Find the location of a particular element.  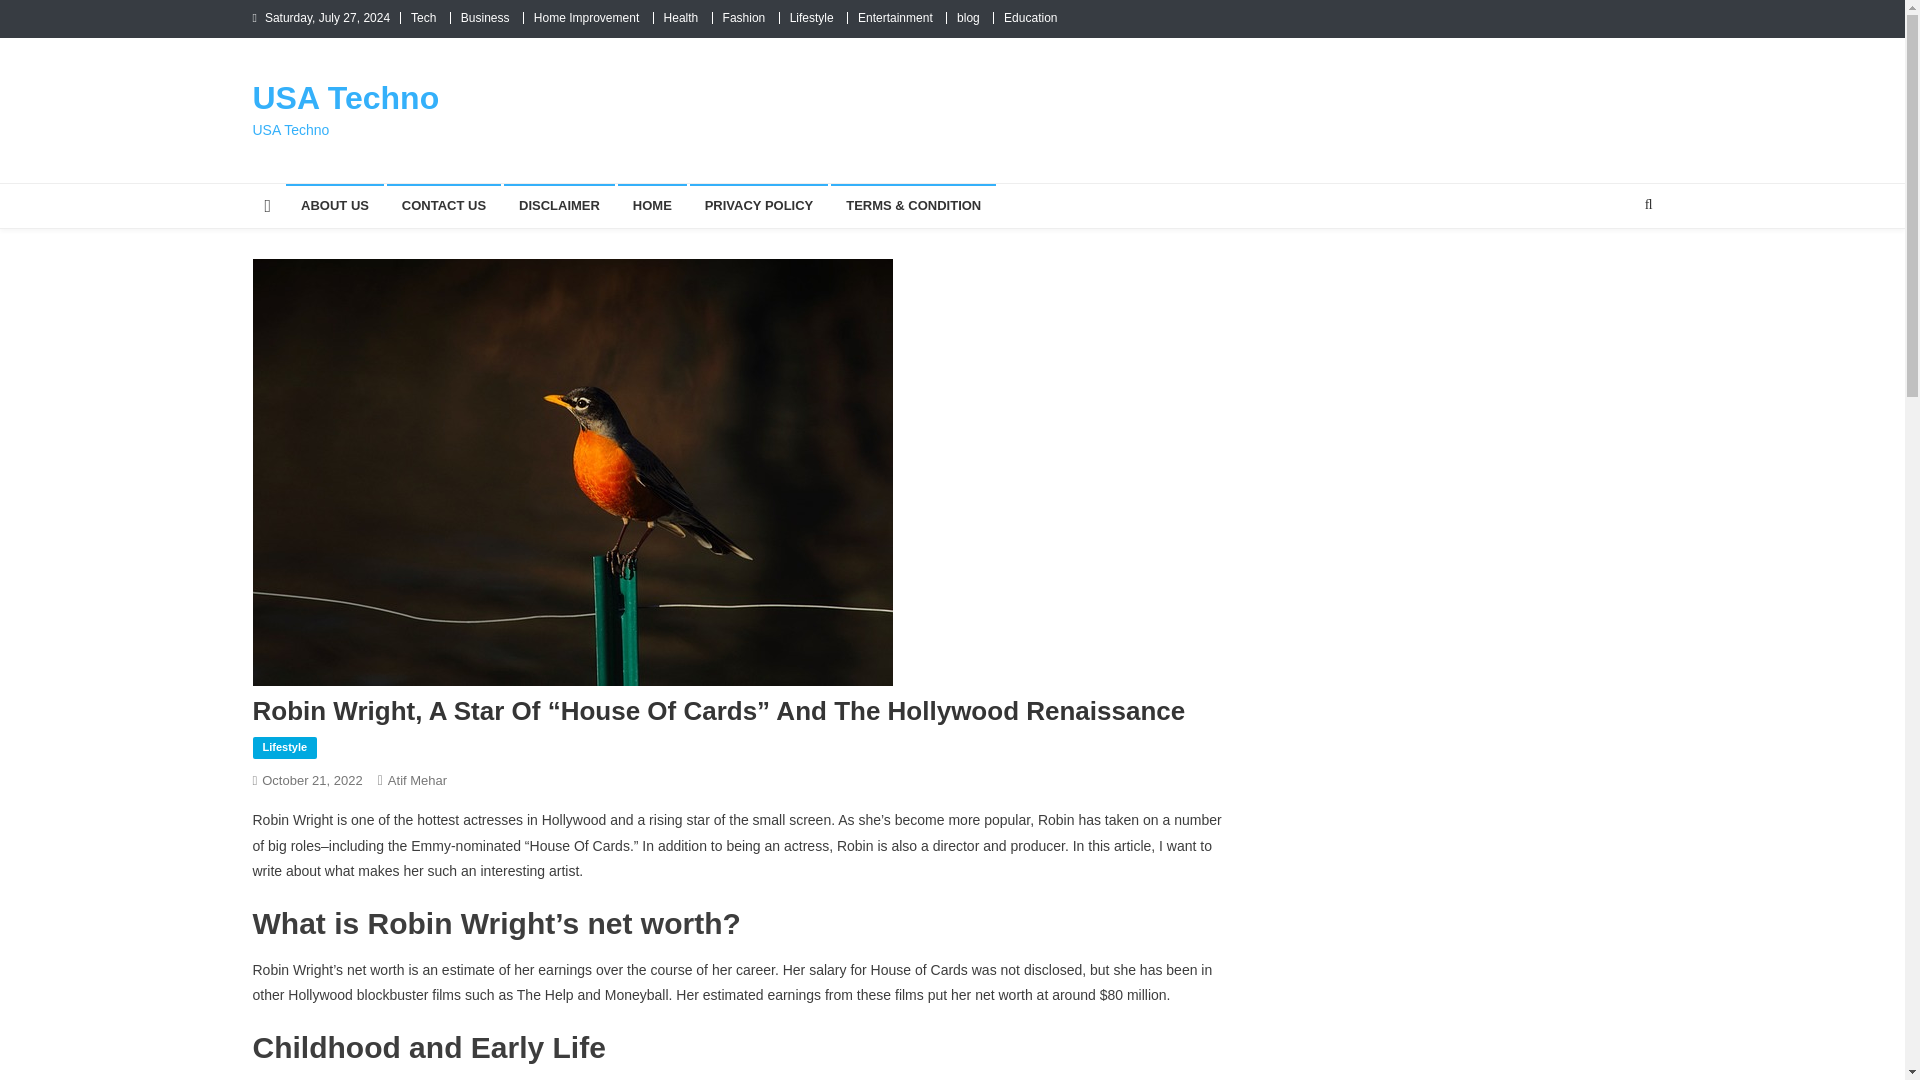

Health is located at coordinates (681, 17).